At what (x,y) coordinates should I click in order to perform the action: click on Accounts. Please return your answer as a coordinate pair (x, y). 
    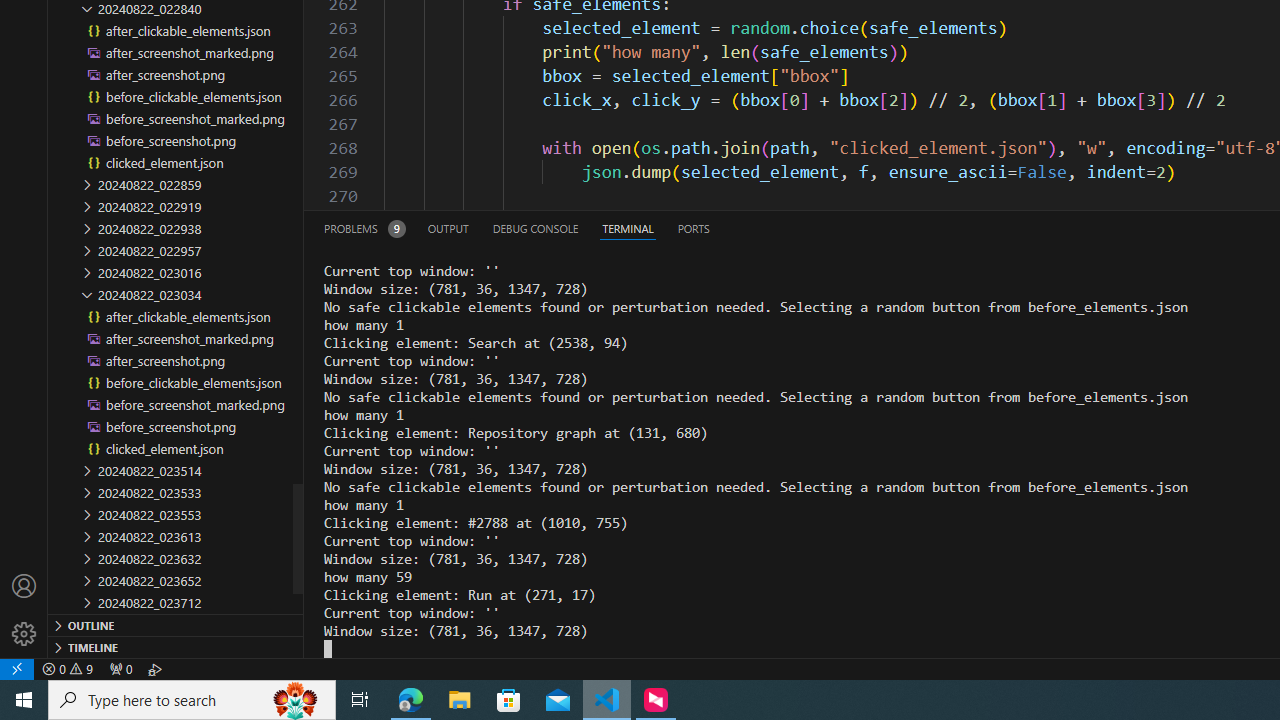
    Looking at the image, I should click on (24, 586).